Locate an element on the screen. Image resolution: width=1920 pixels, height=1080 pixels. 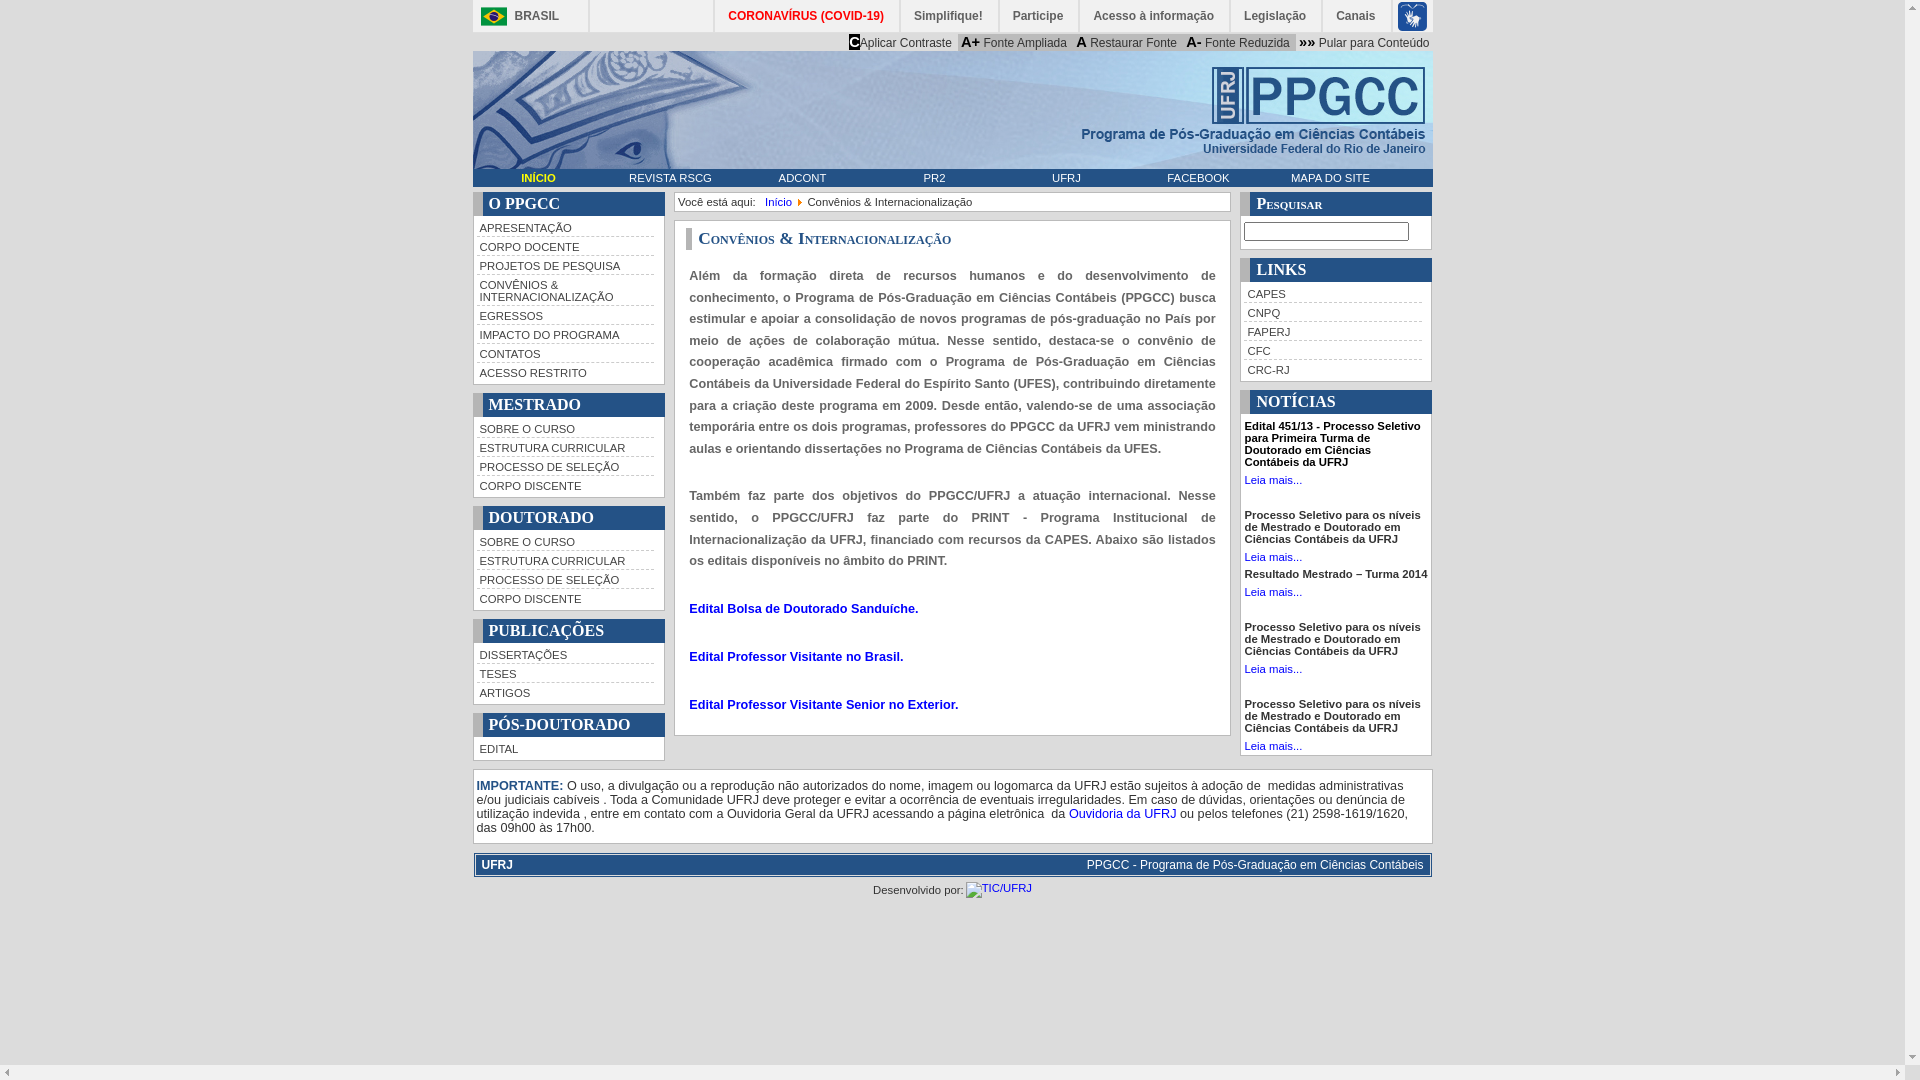
UFRJ is located at coordinates (1066, 178).